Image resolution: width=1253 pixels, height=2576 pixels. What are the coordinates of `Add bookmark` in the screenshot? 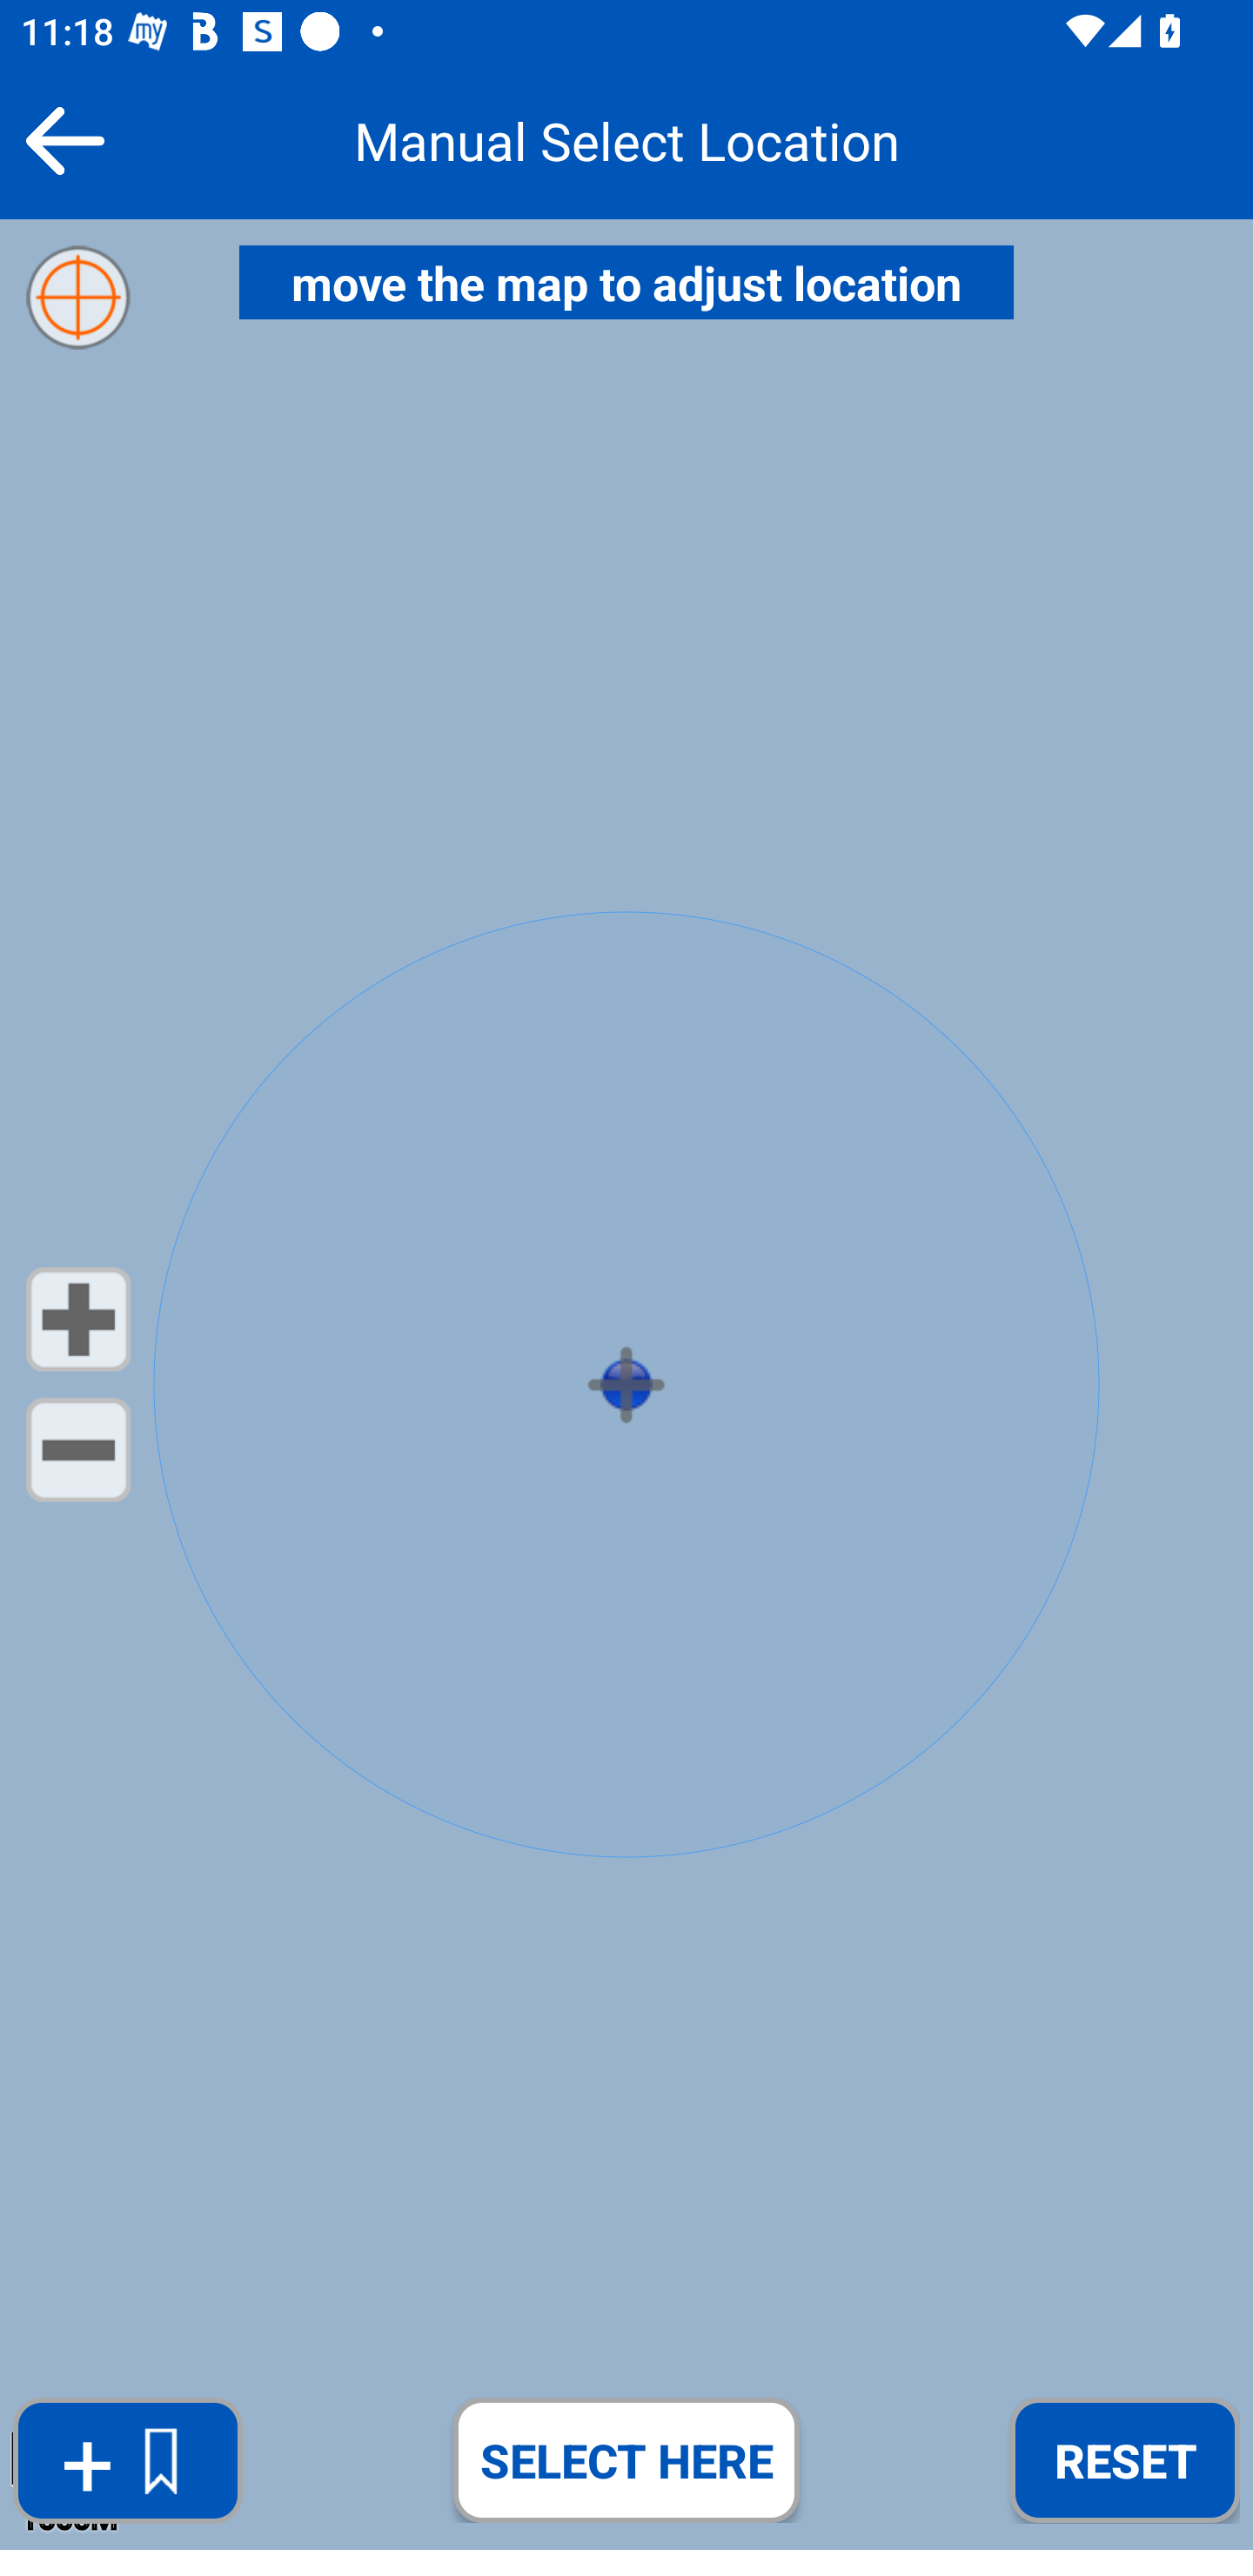 It's located at (127, 2461).